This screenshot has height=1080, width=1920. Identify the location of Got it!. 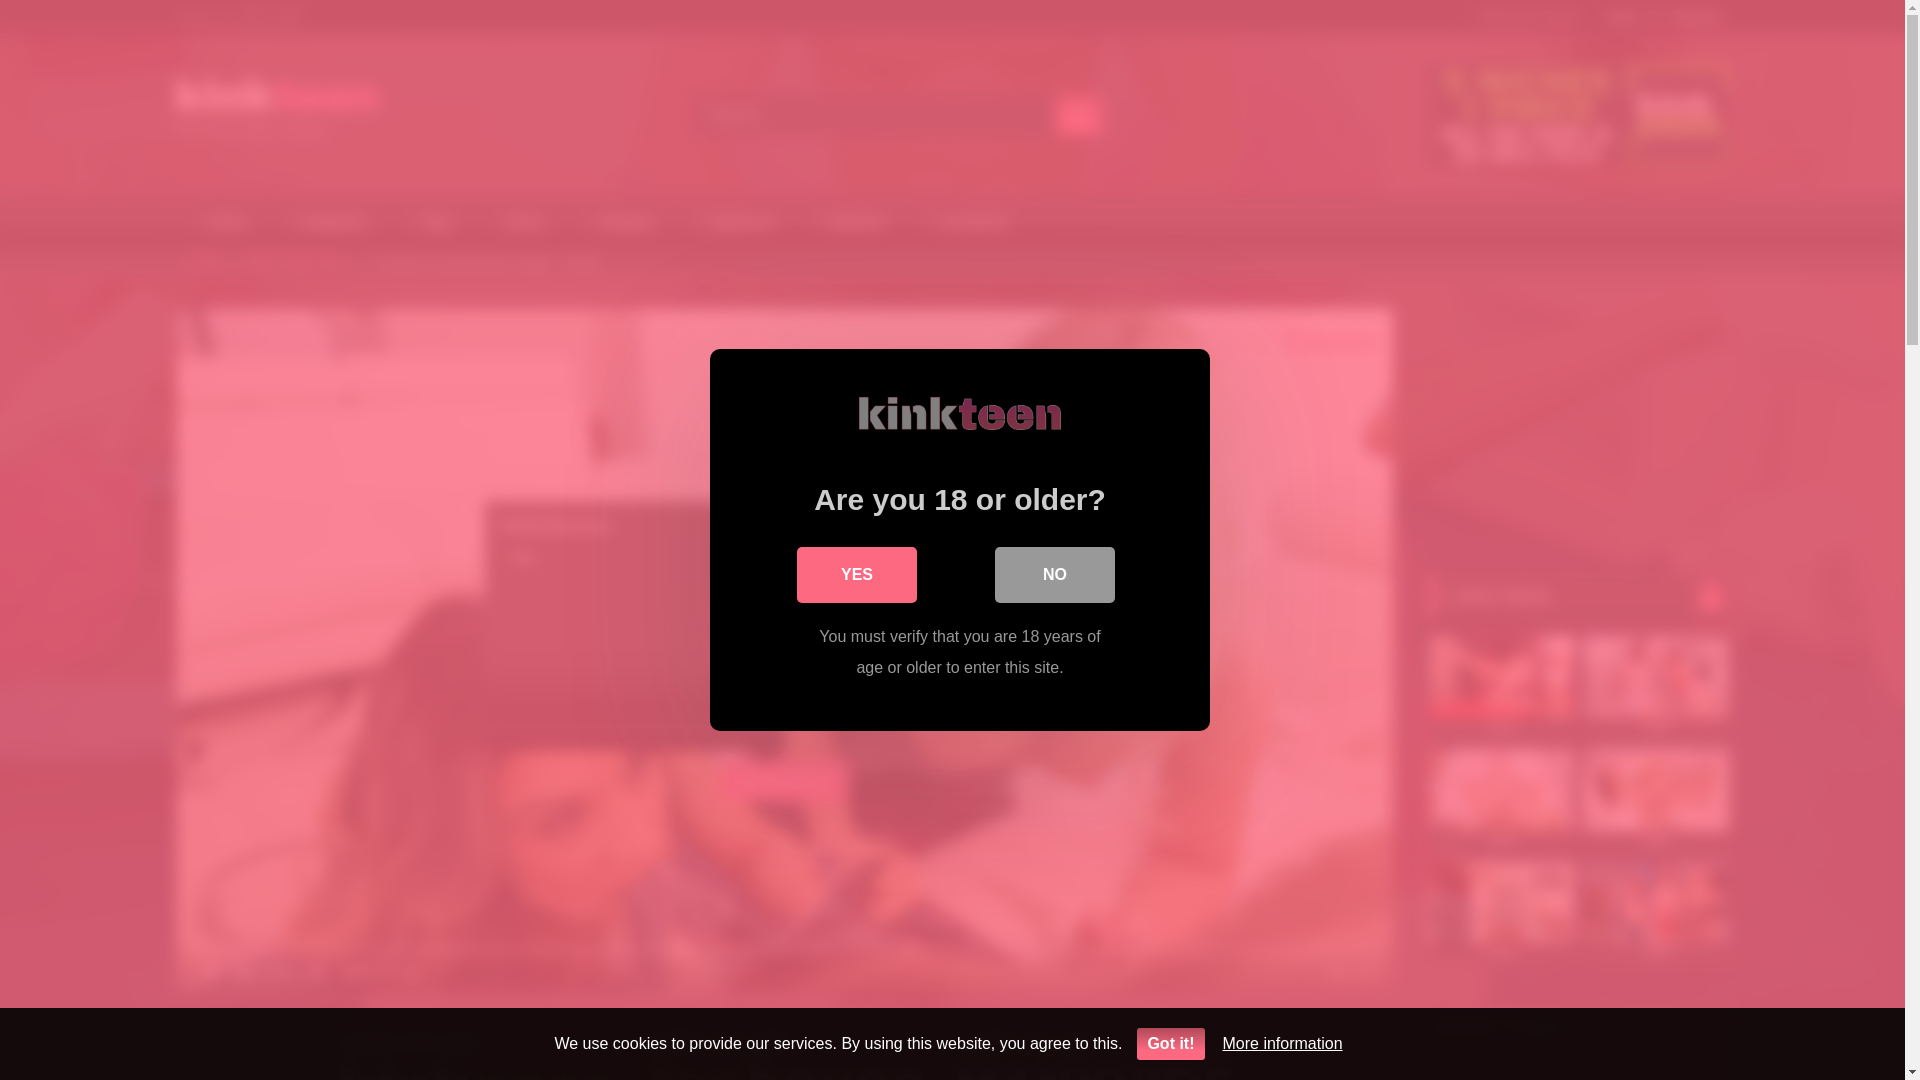
(1170, 1044).